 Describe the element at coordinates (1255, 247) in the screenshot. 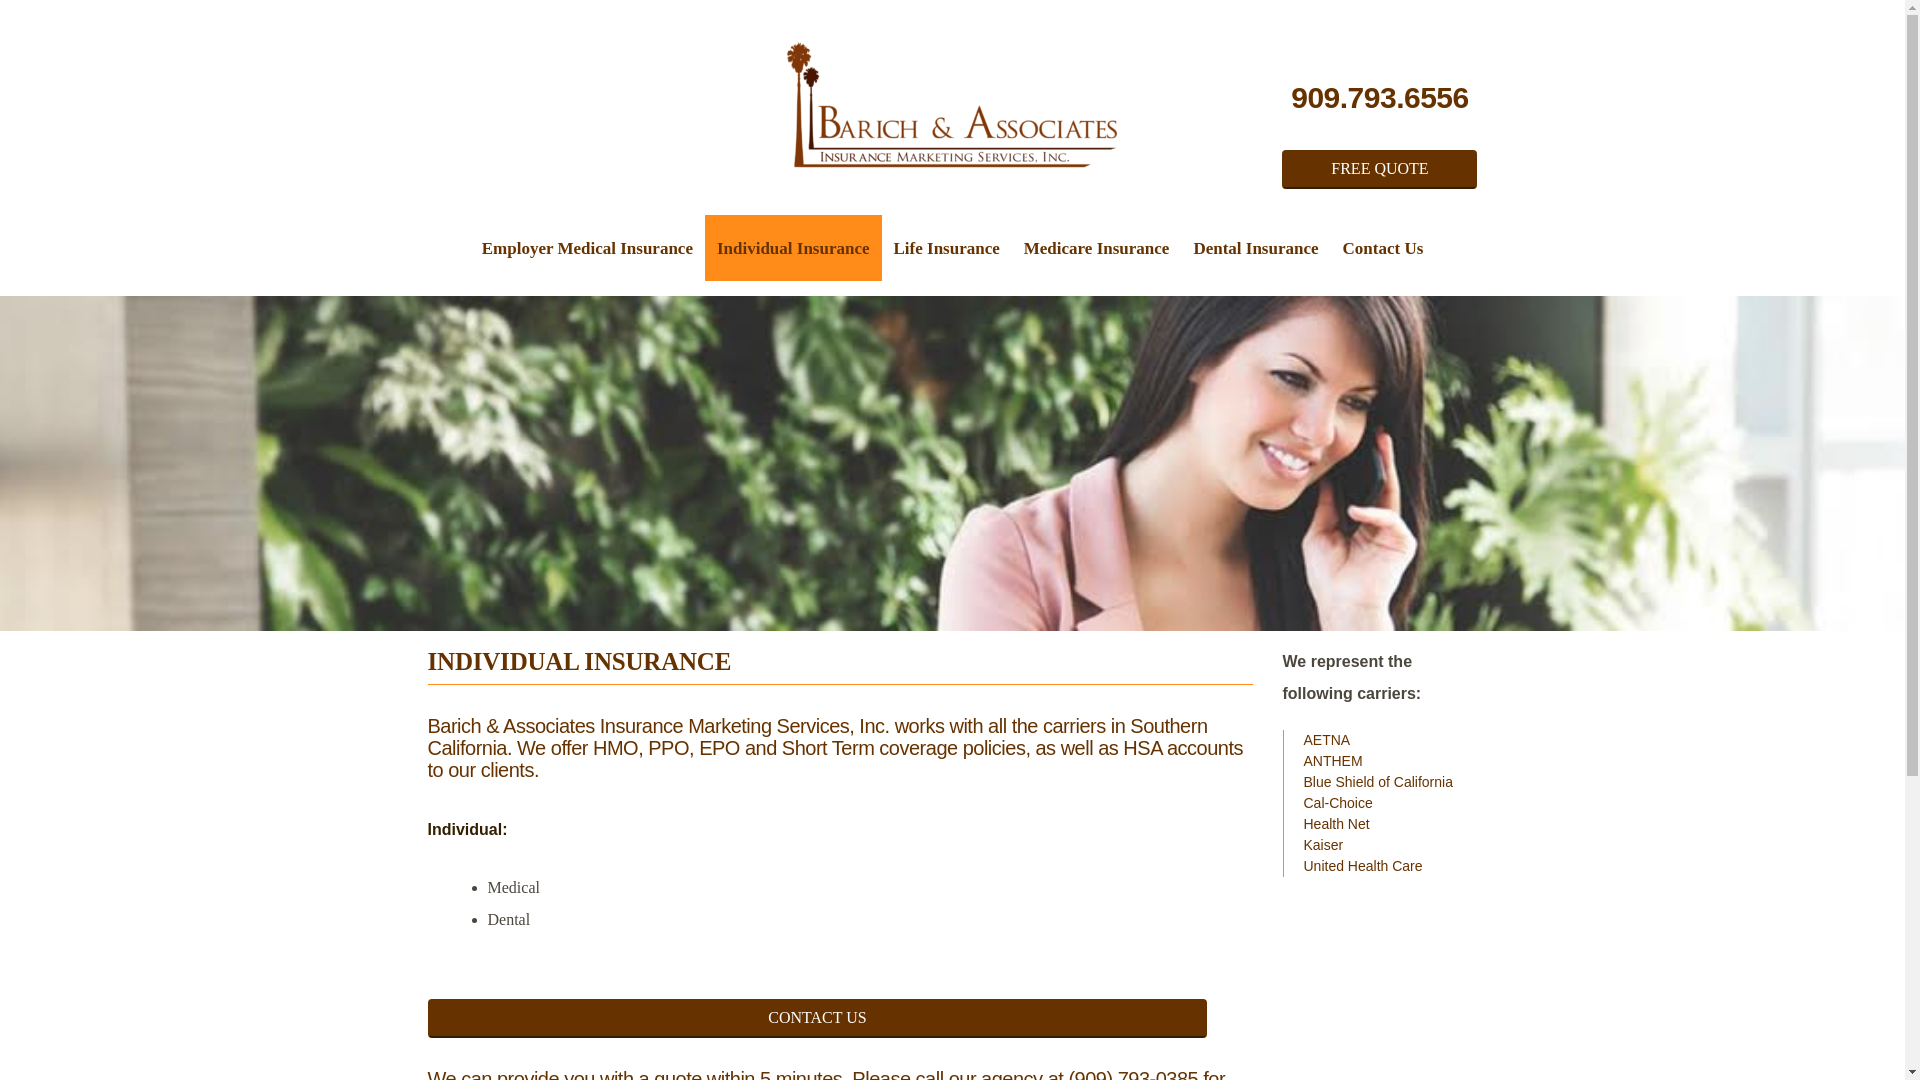

I see `Dental Insurance` at that location.